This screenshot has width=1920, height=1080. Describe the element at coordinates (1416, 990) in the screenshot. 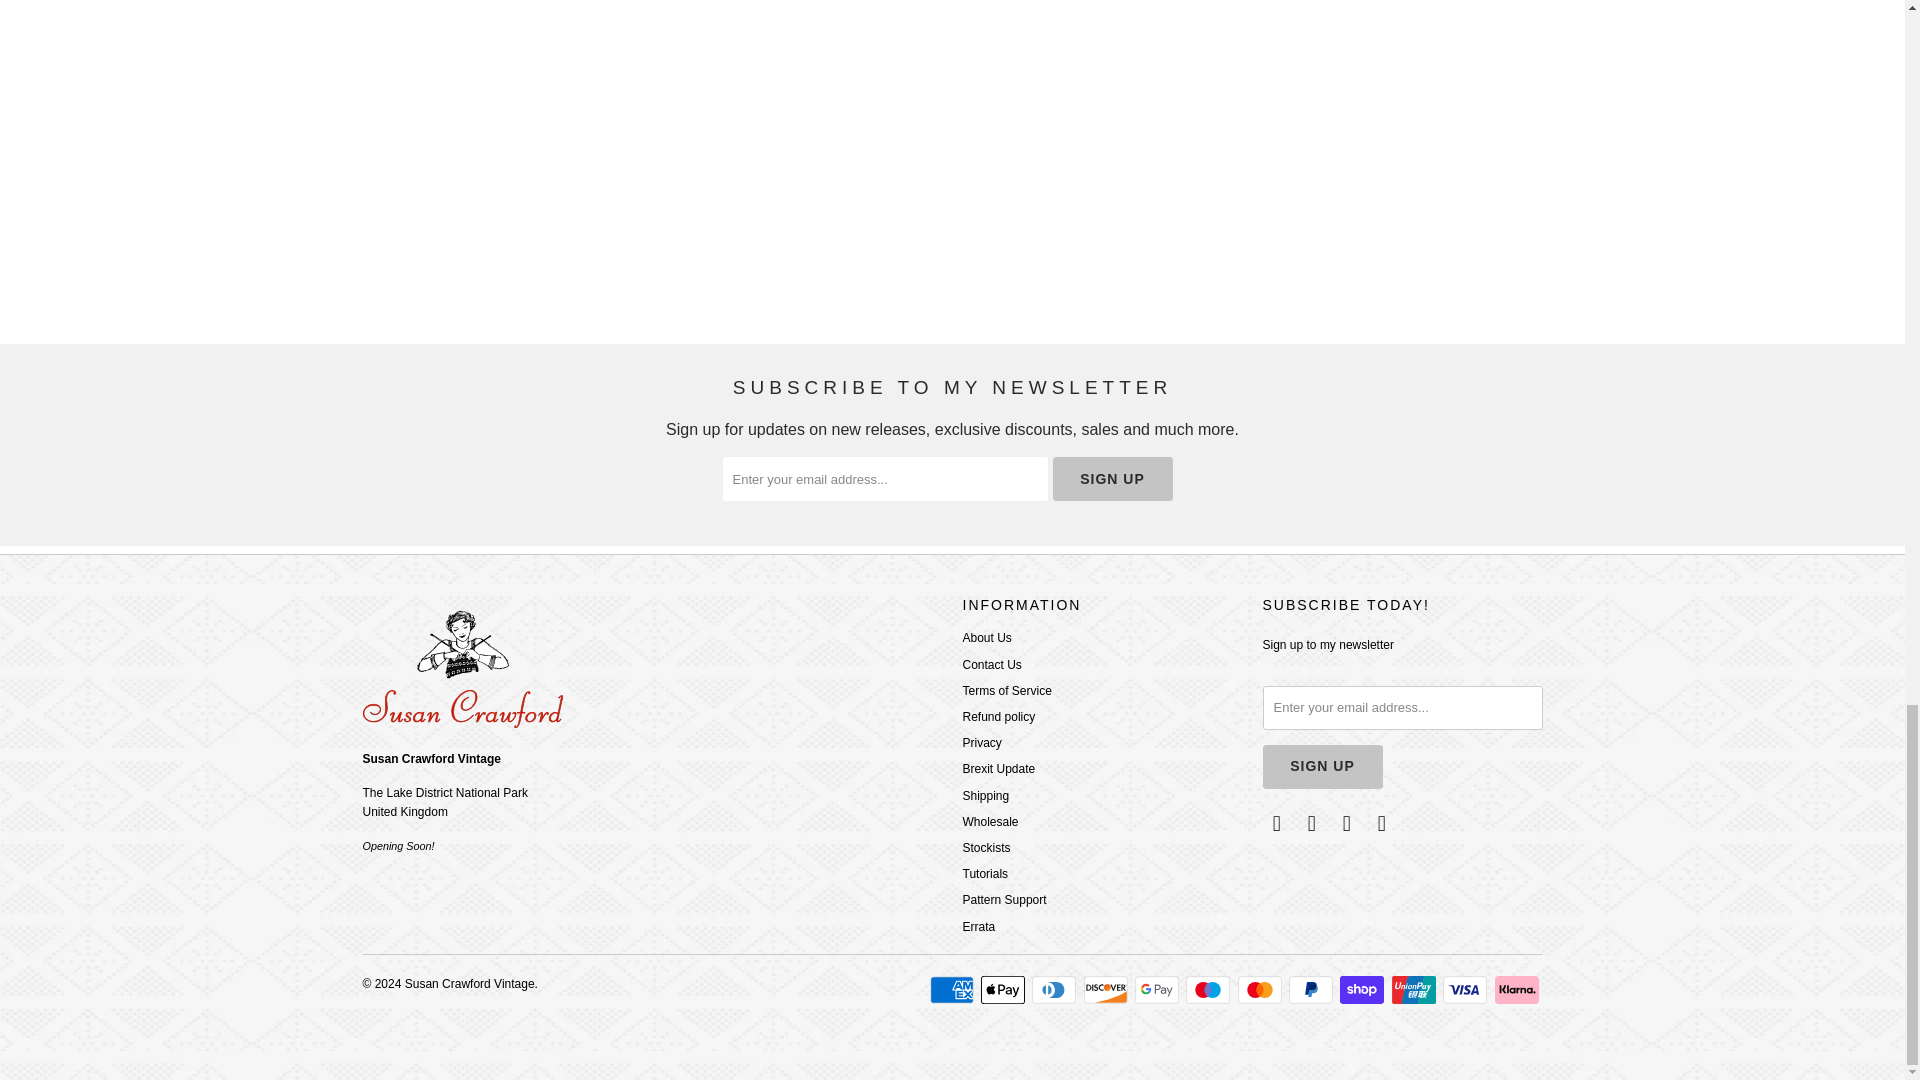

I see `Union Pay` at that location.